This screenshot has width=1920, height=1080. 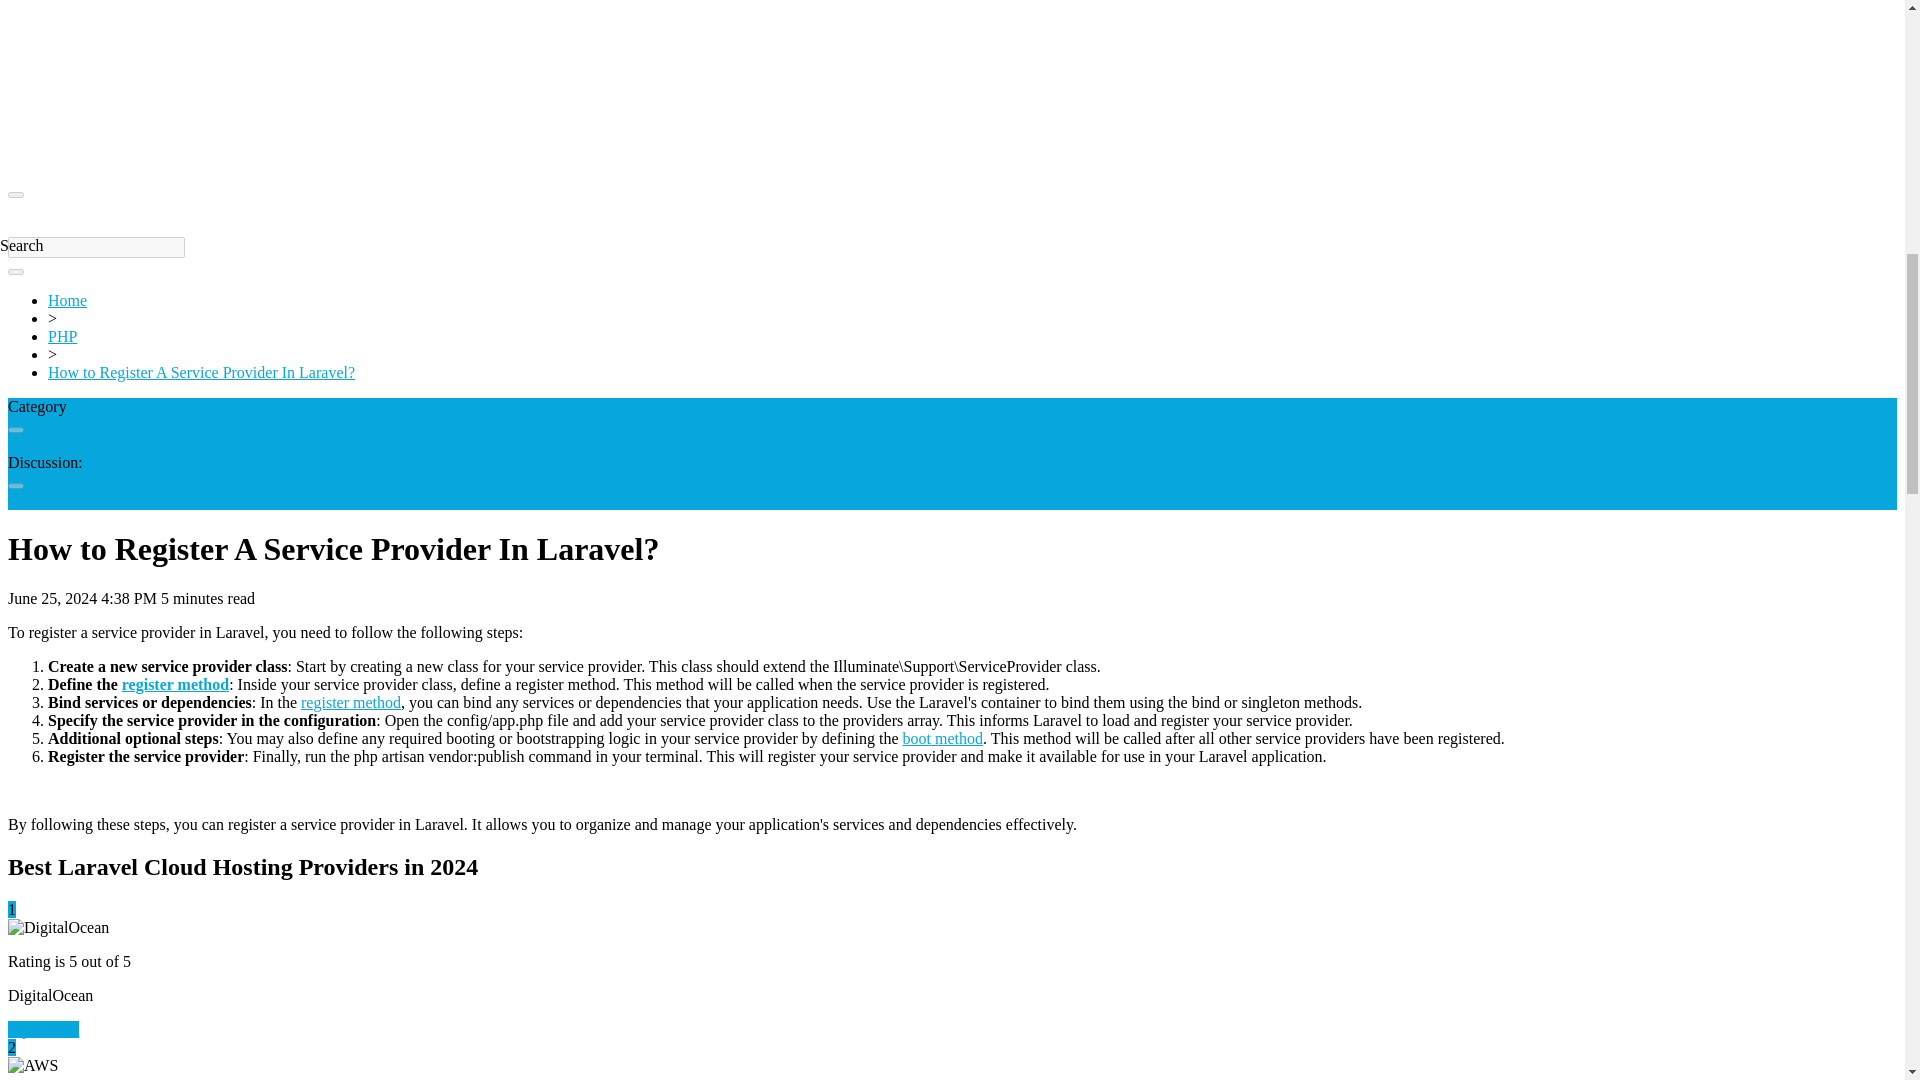 I want to click on register method, so click(x=351, y=702).